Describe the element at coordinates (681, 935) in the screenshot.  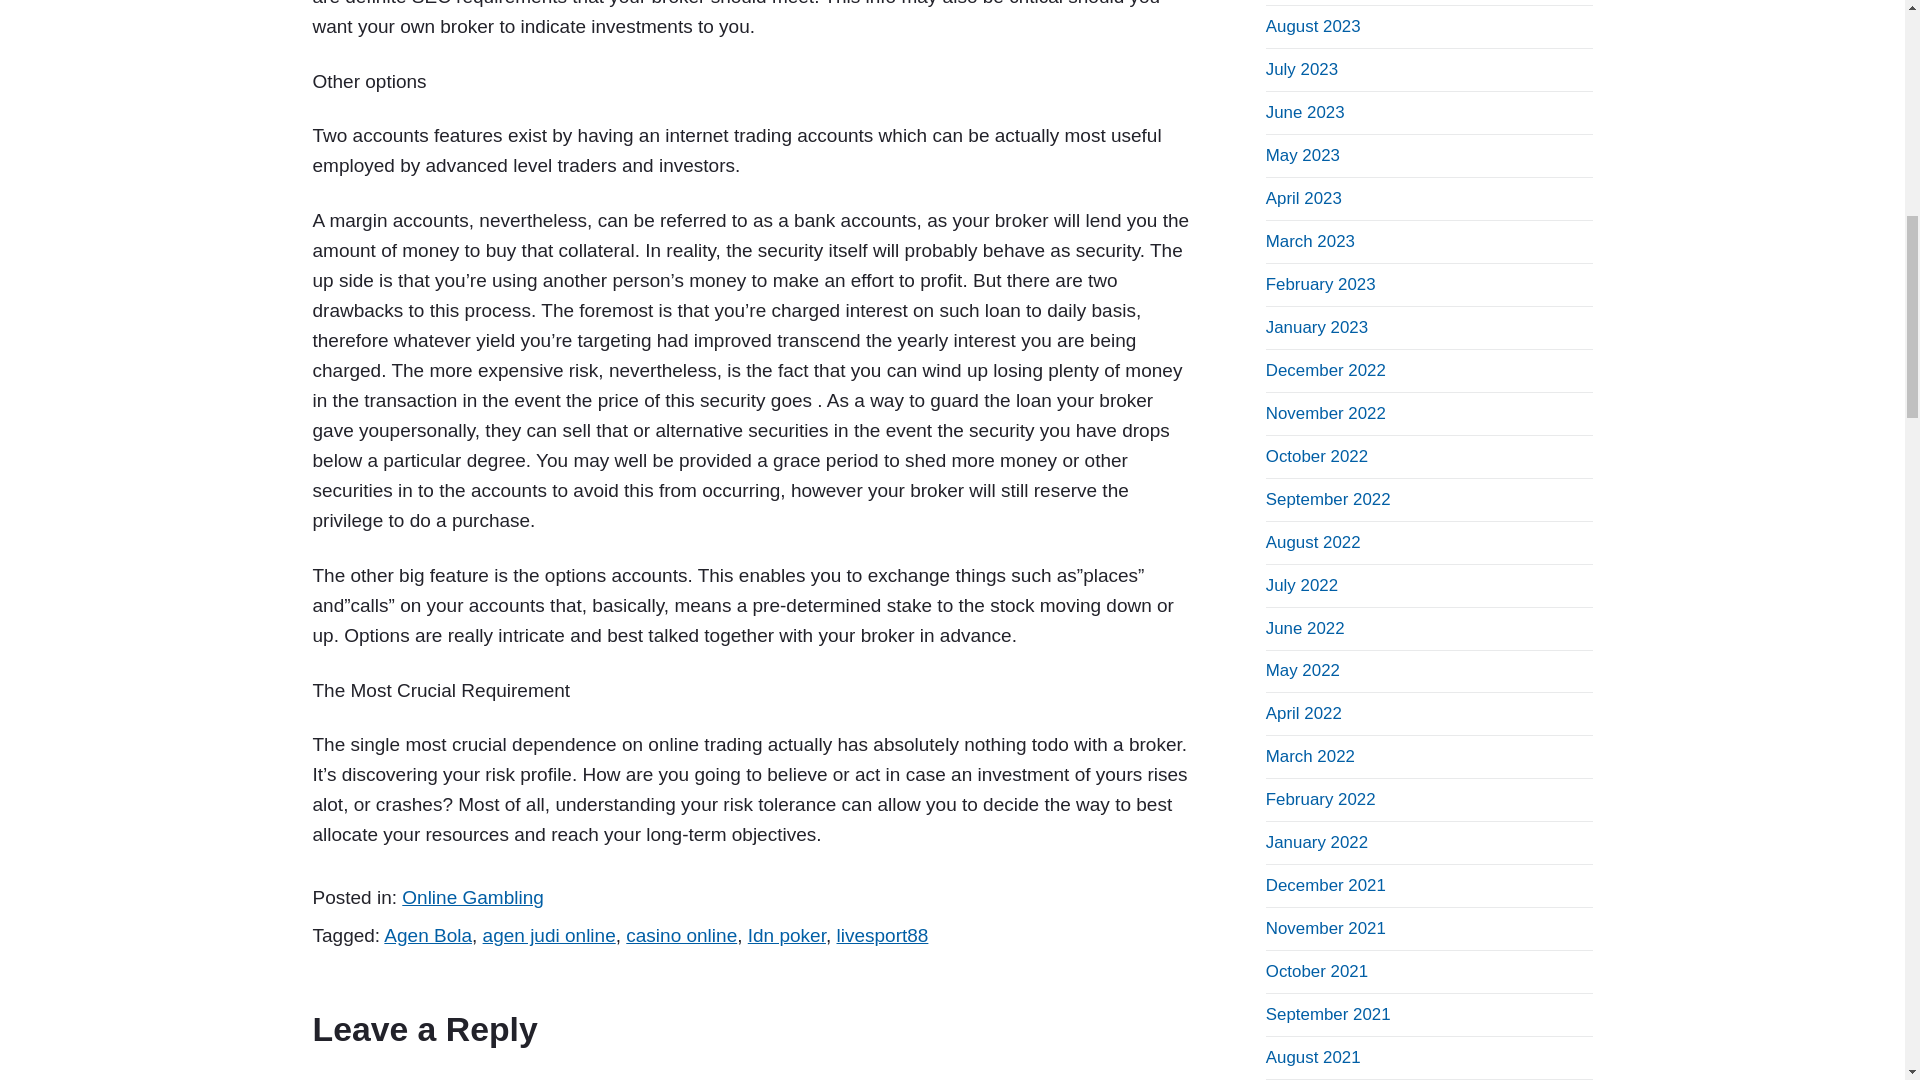
I see `casino online` at that location.